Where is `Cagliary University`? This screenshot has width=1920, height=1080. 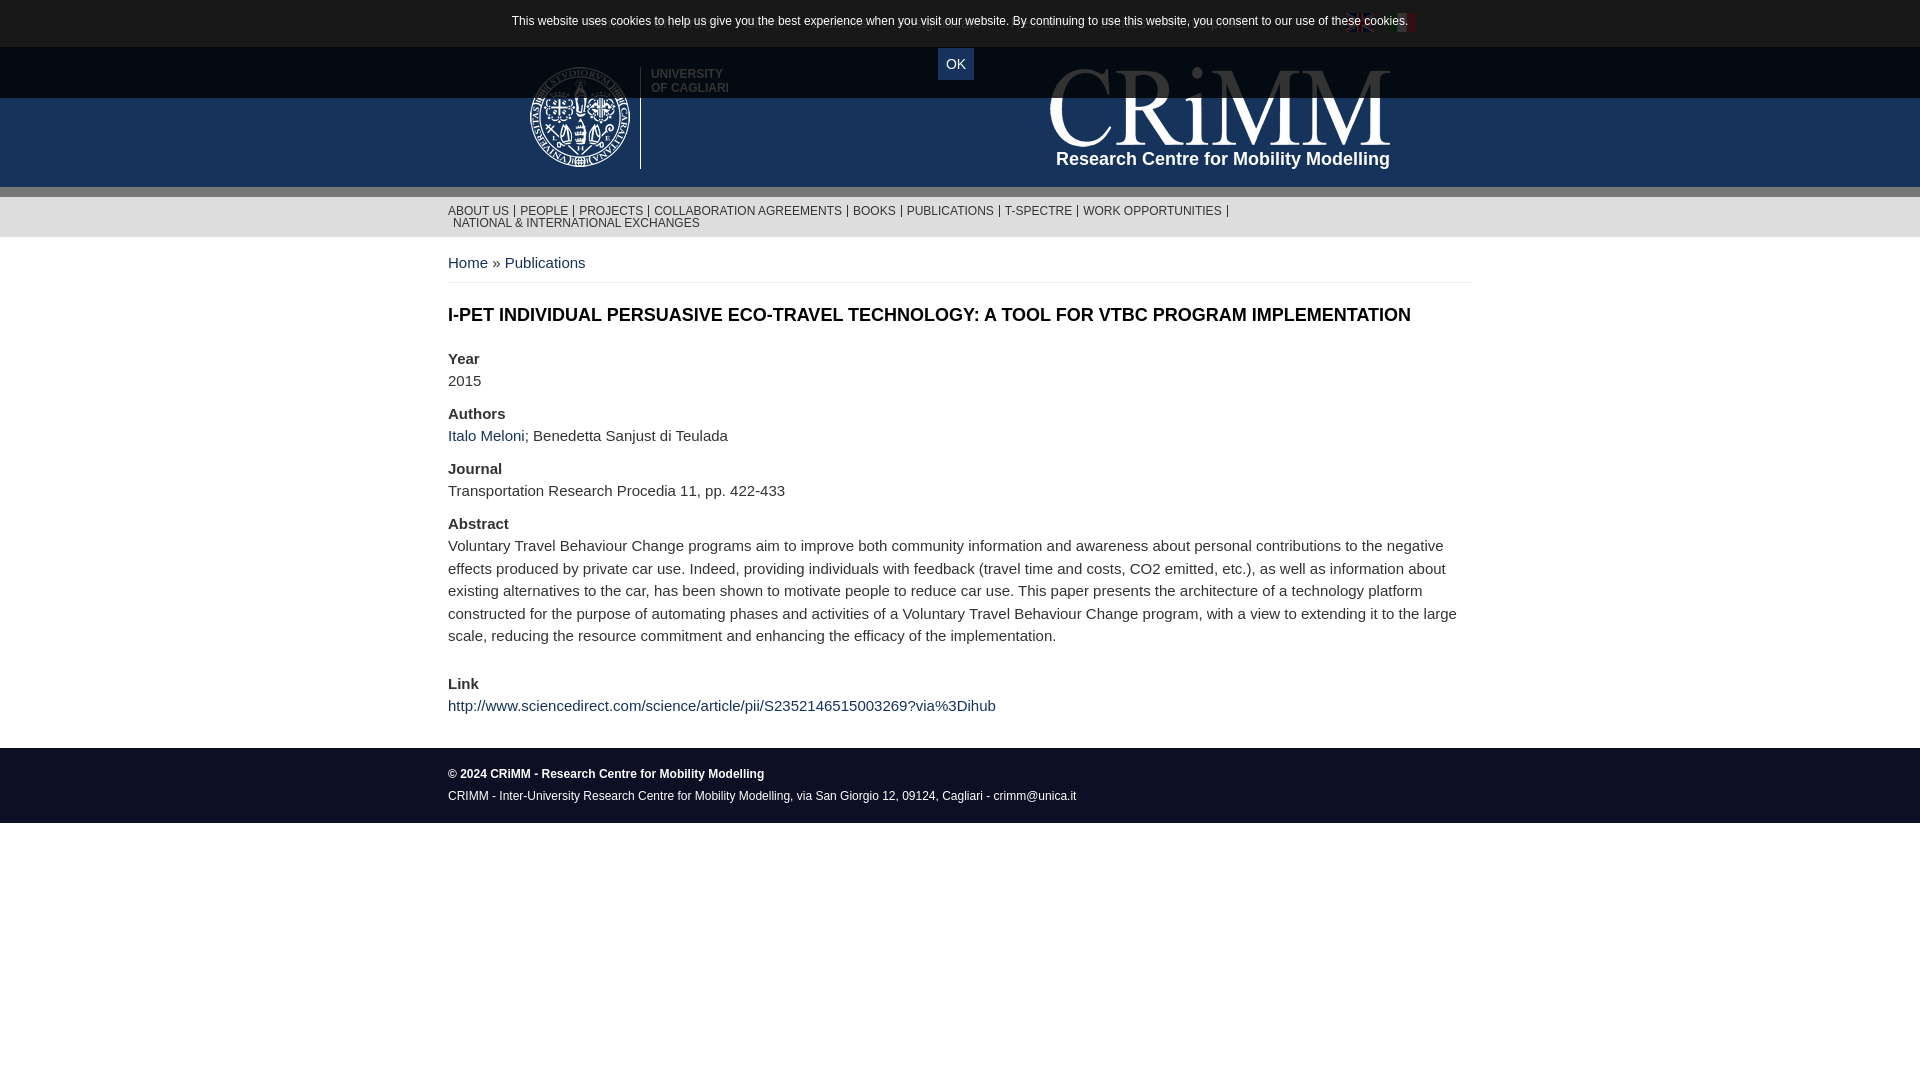 Cagliary University is located at coordinates (690, 81).